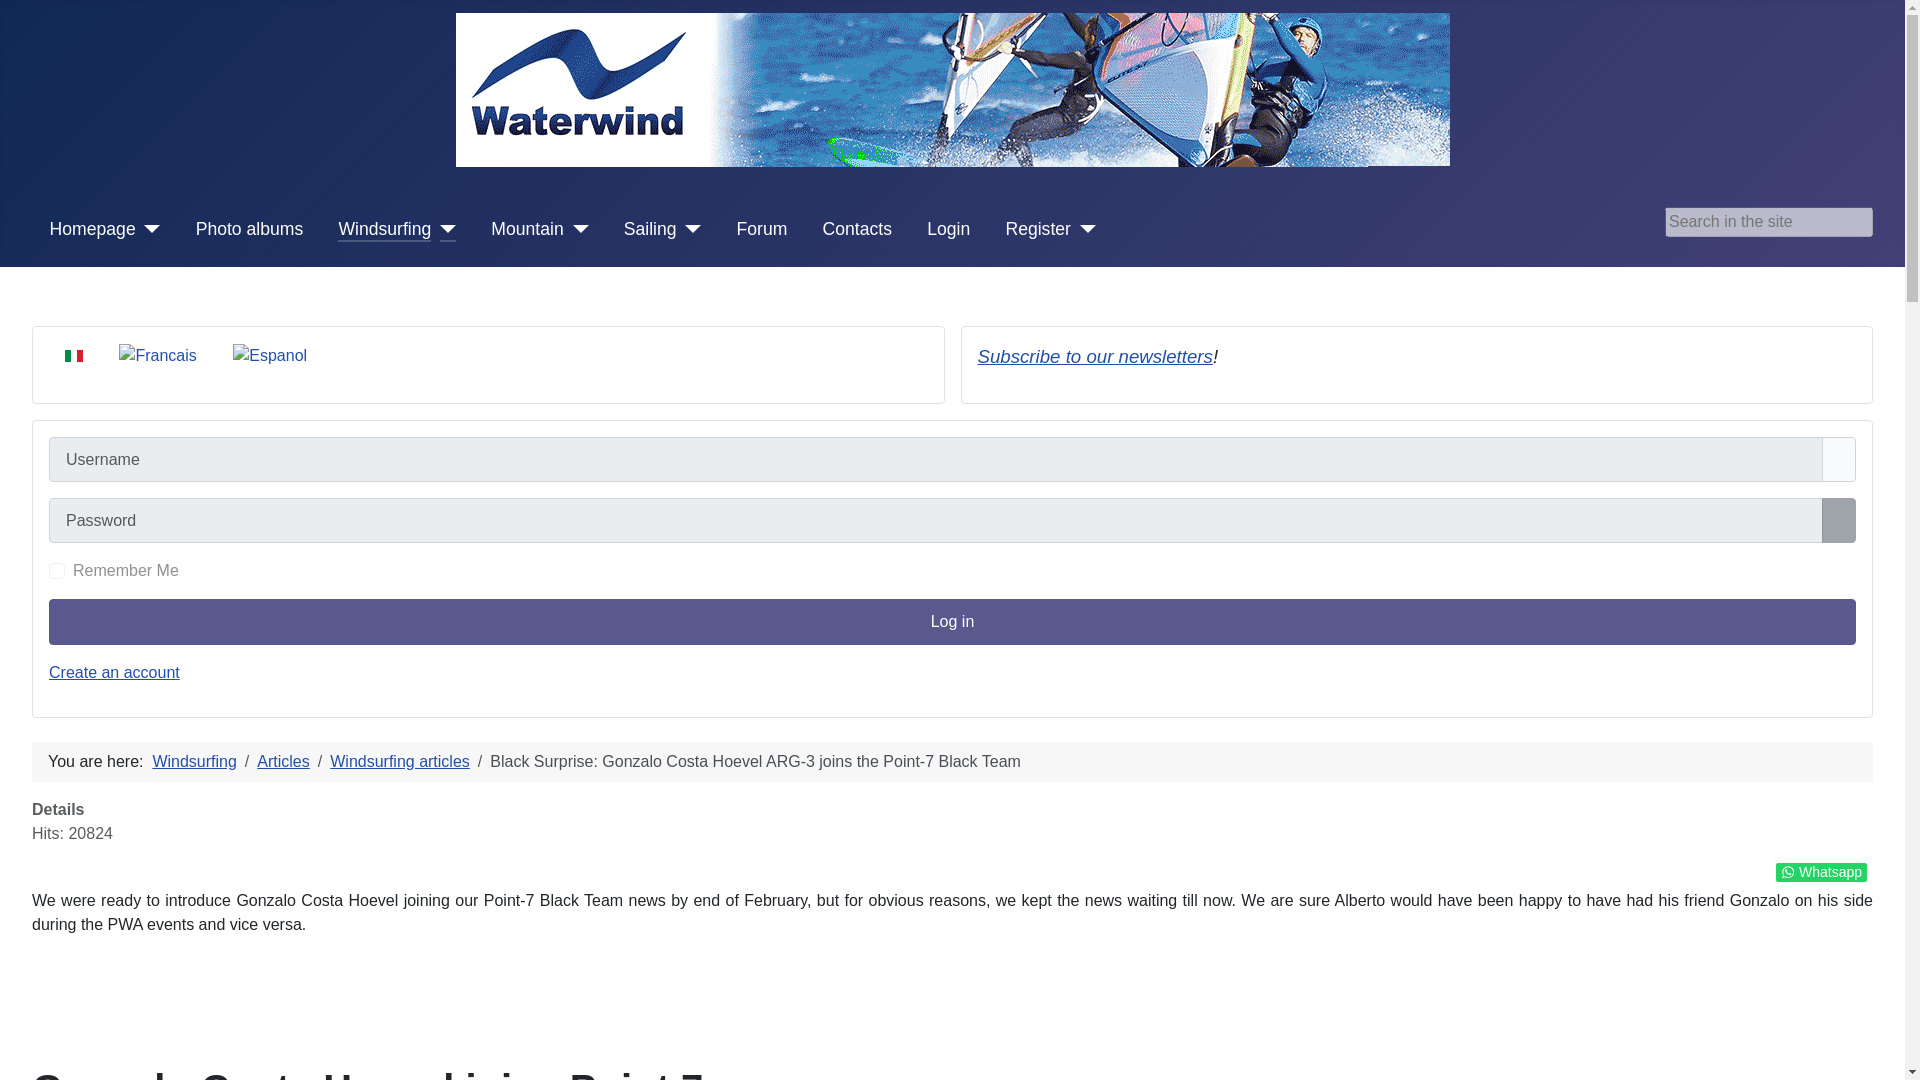 This screenshot has height=1080, width=1920. Describe the element at coordinates (762, 228) in the screenshot. I see `Forum` at that location.